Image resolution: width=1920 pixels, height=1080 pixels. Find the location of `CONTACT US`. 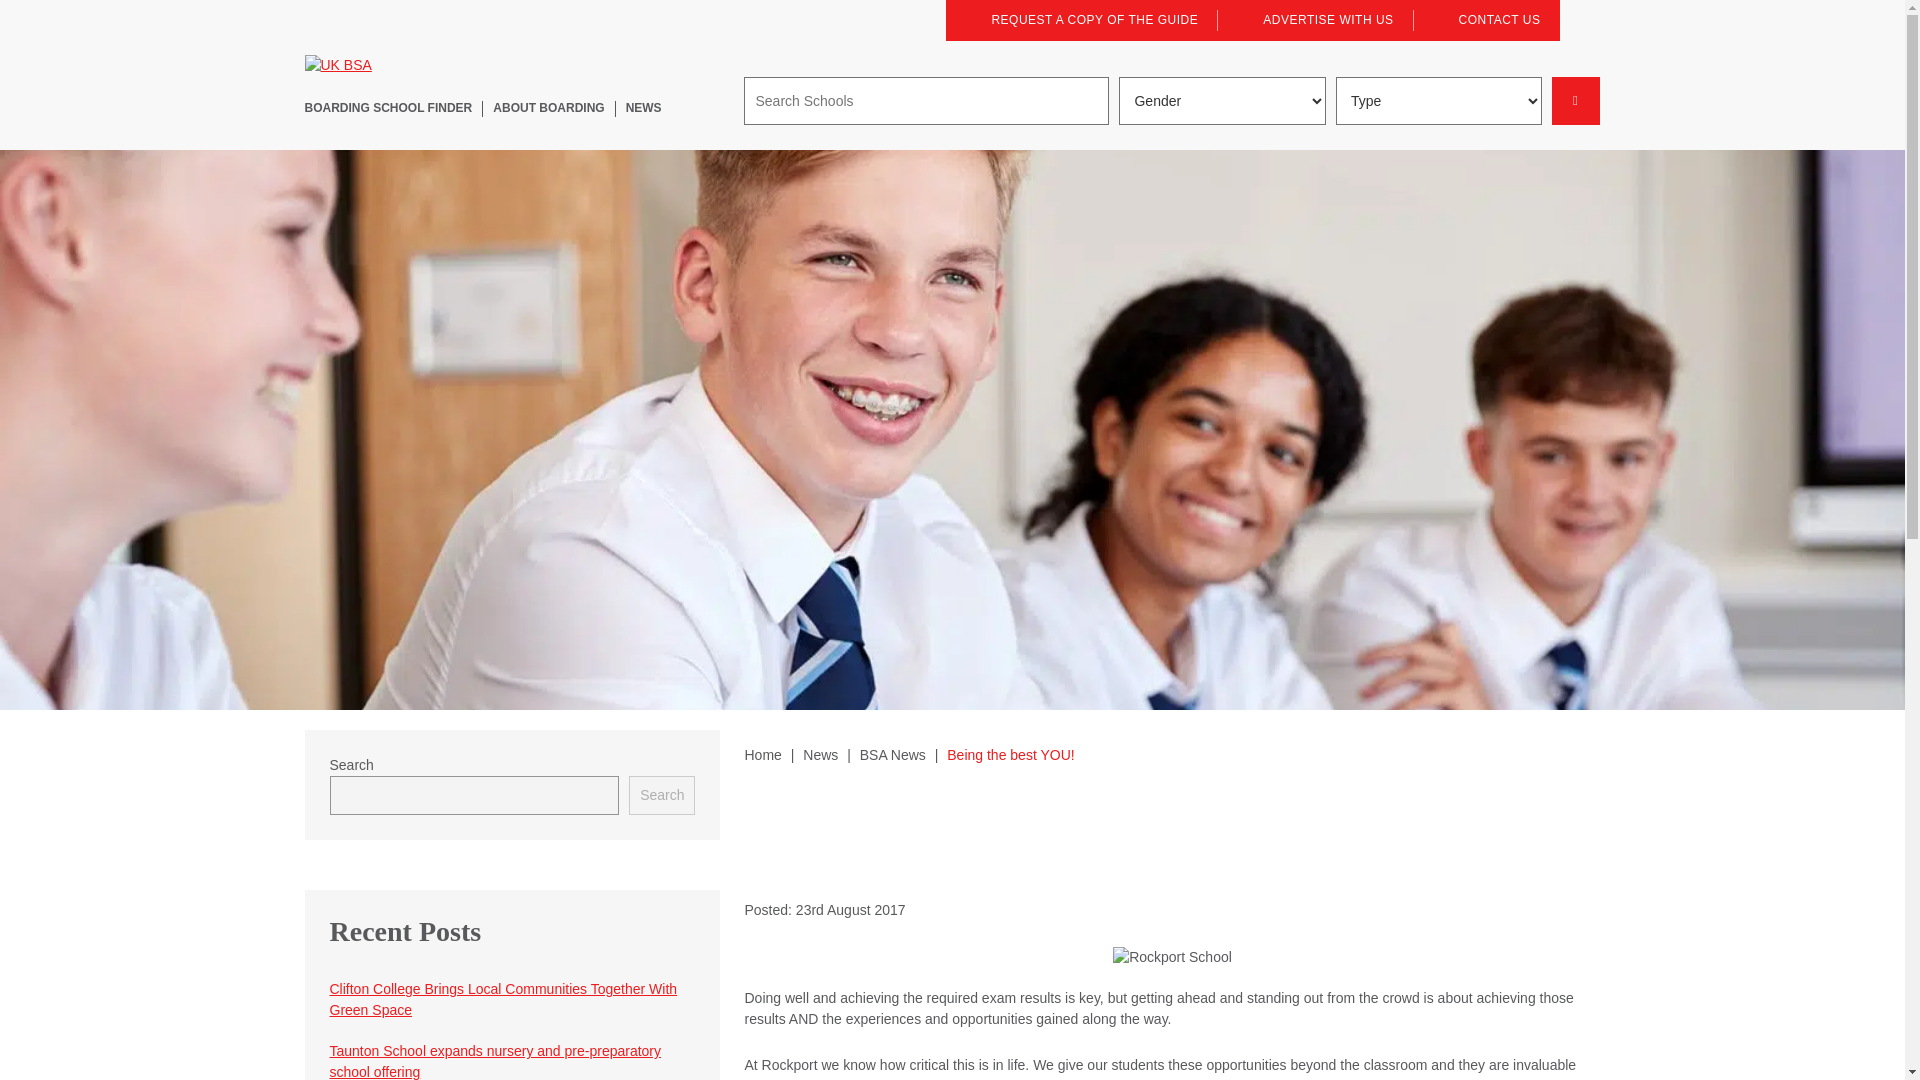

CONTACT US is located at coordinates (1488, 20).